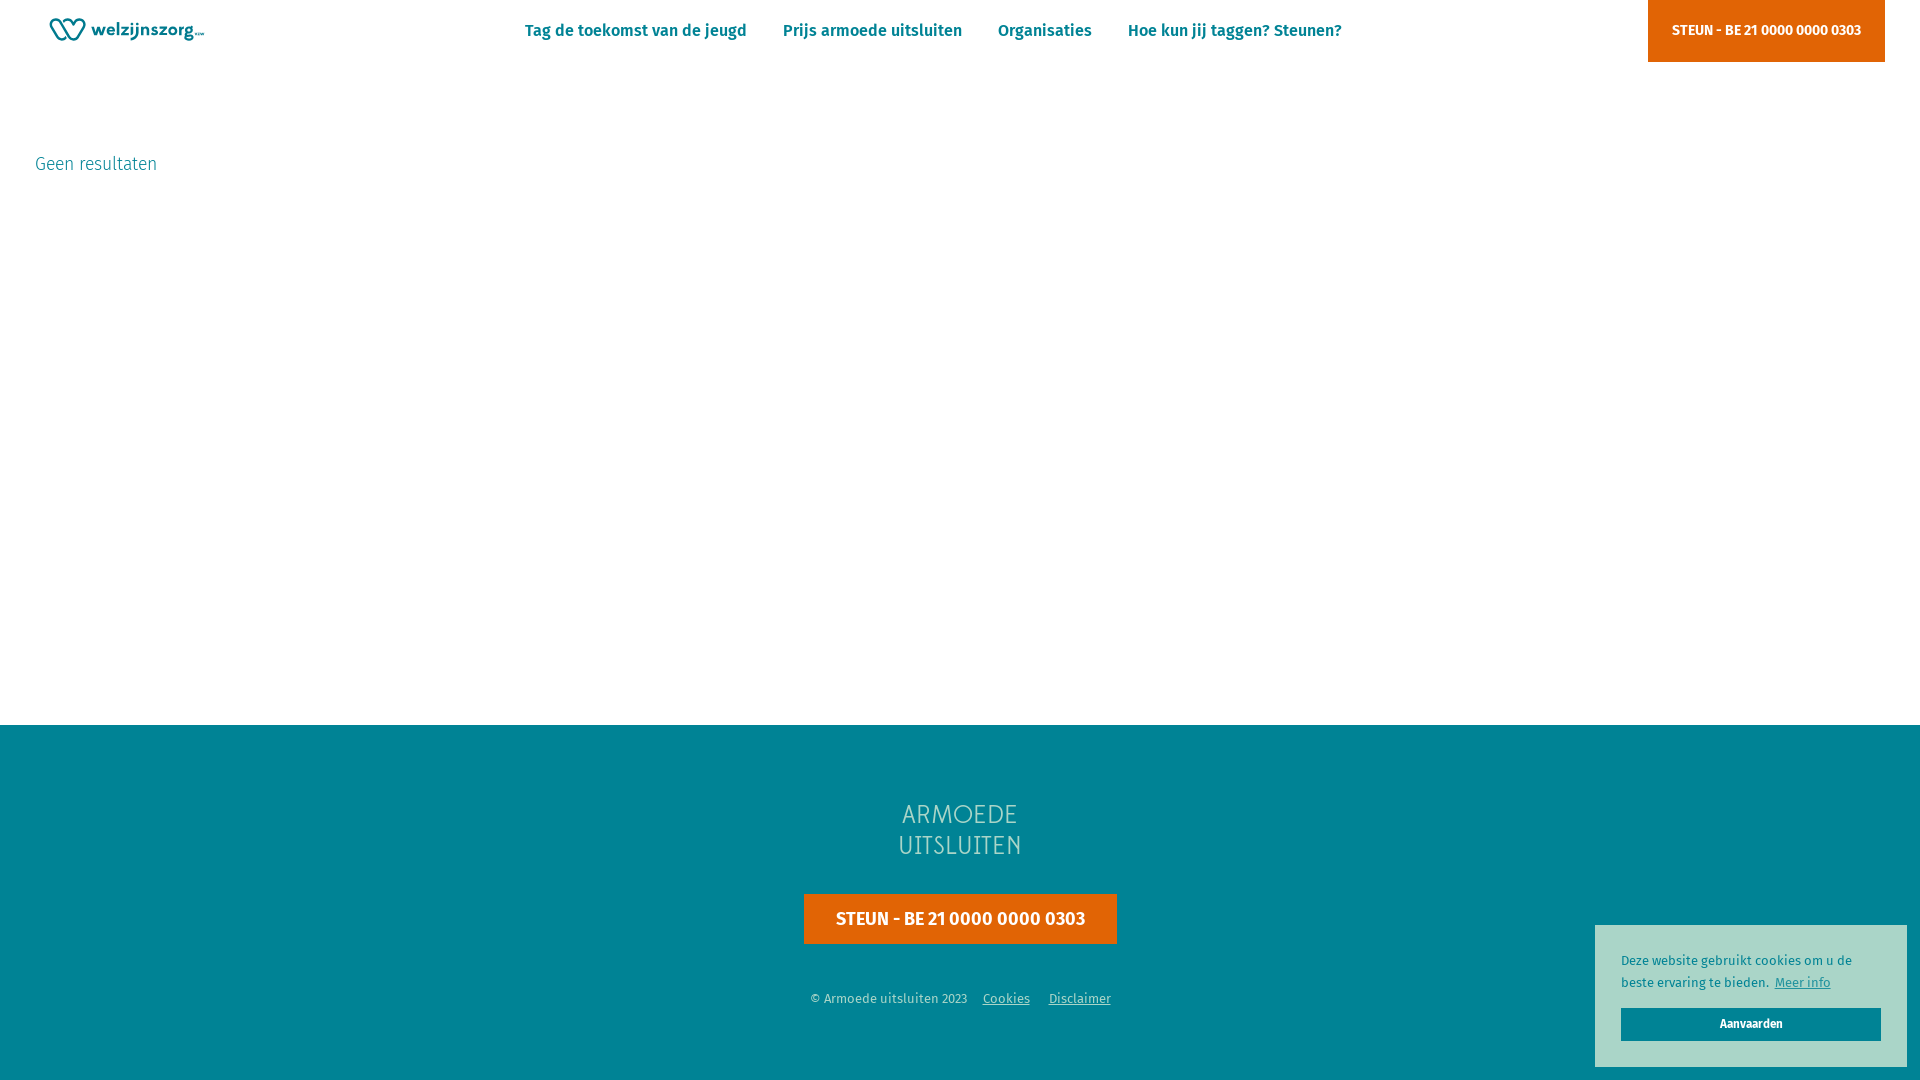  I want to click on STEUN - BE 21 0000 0000 0303, so click(960, 918).